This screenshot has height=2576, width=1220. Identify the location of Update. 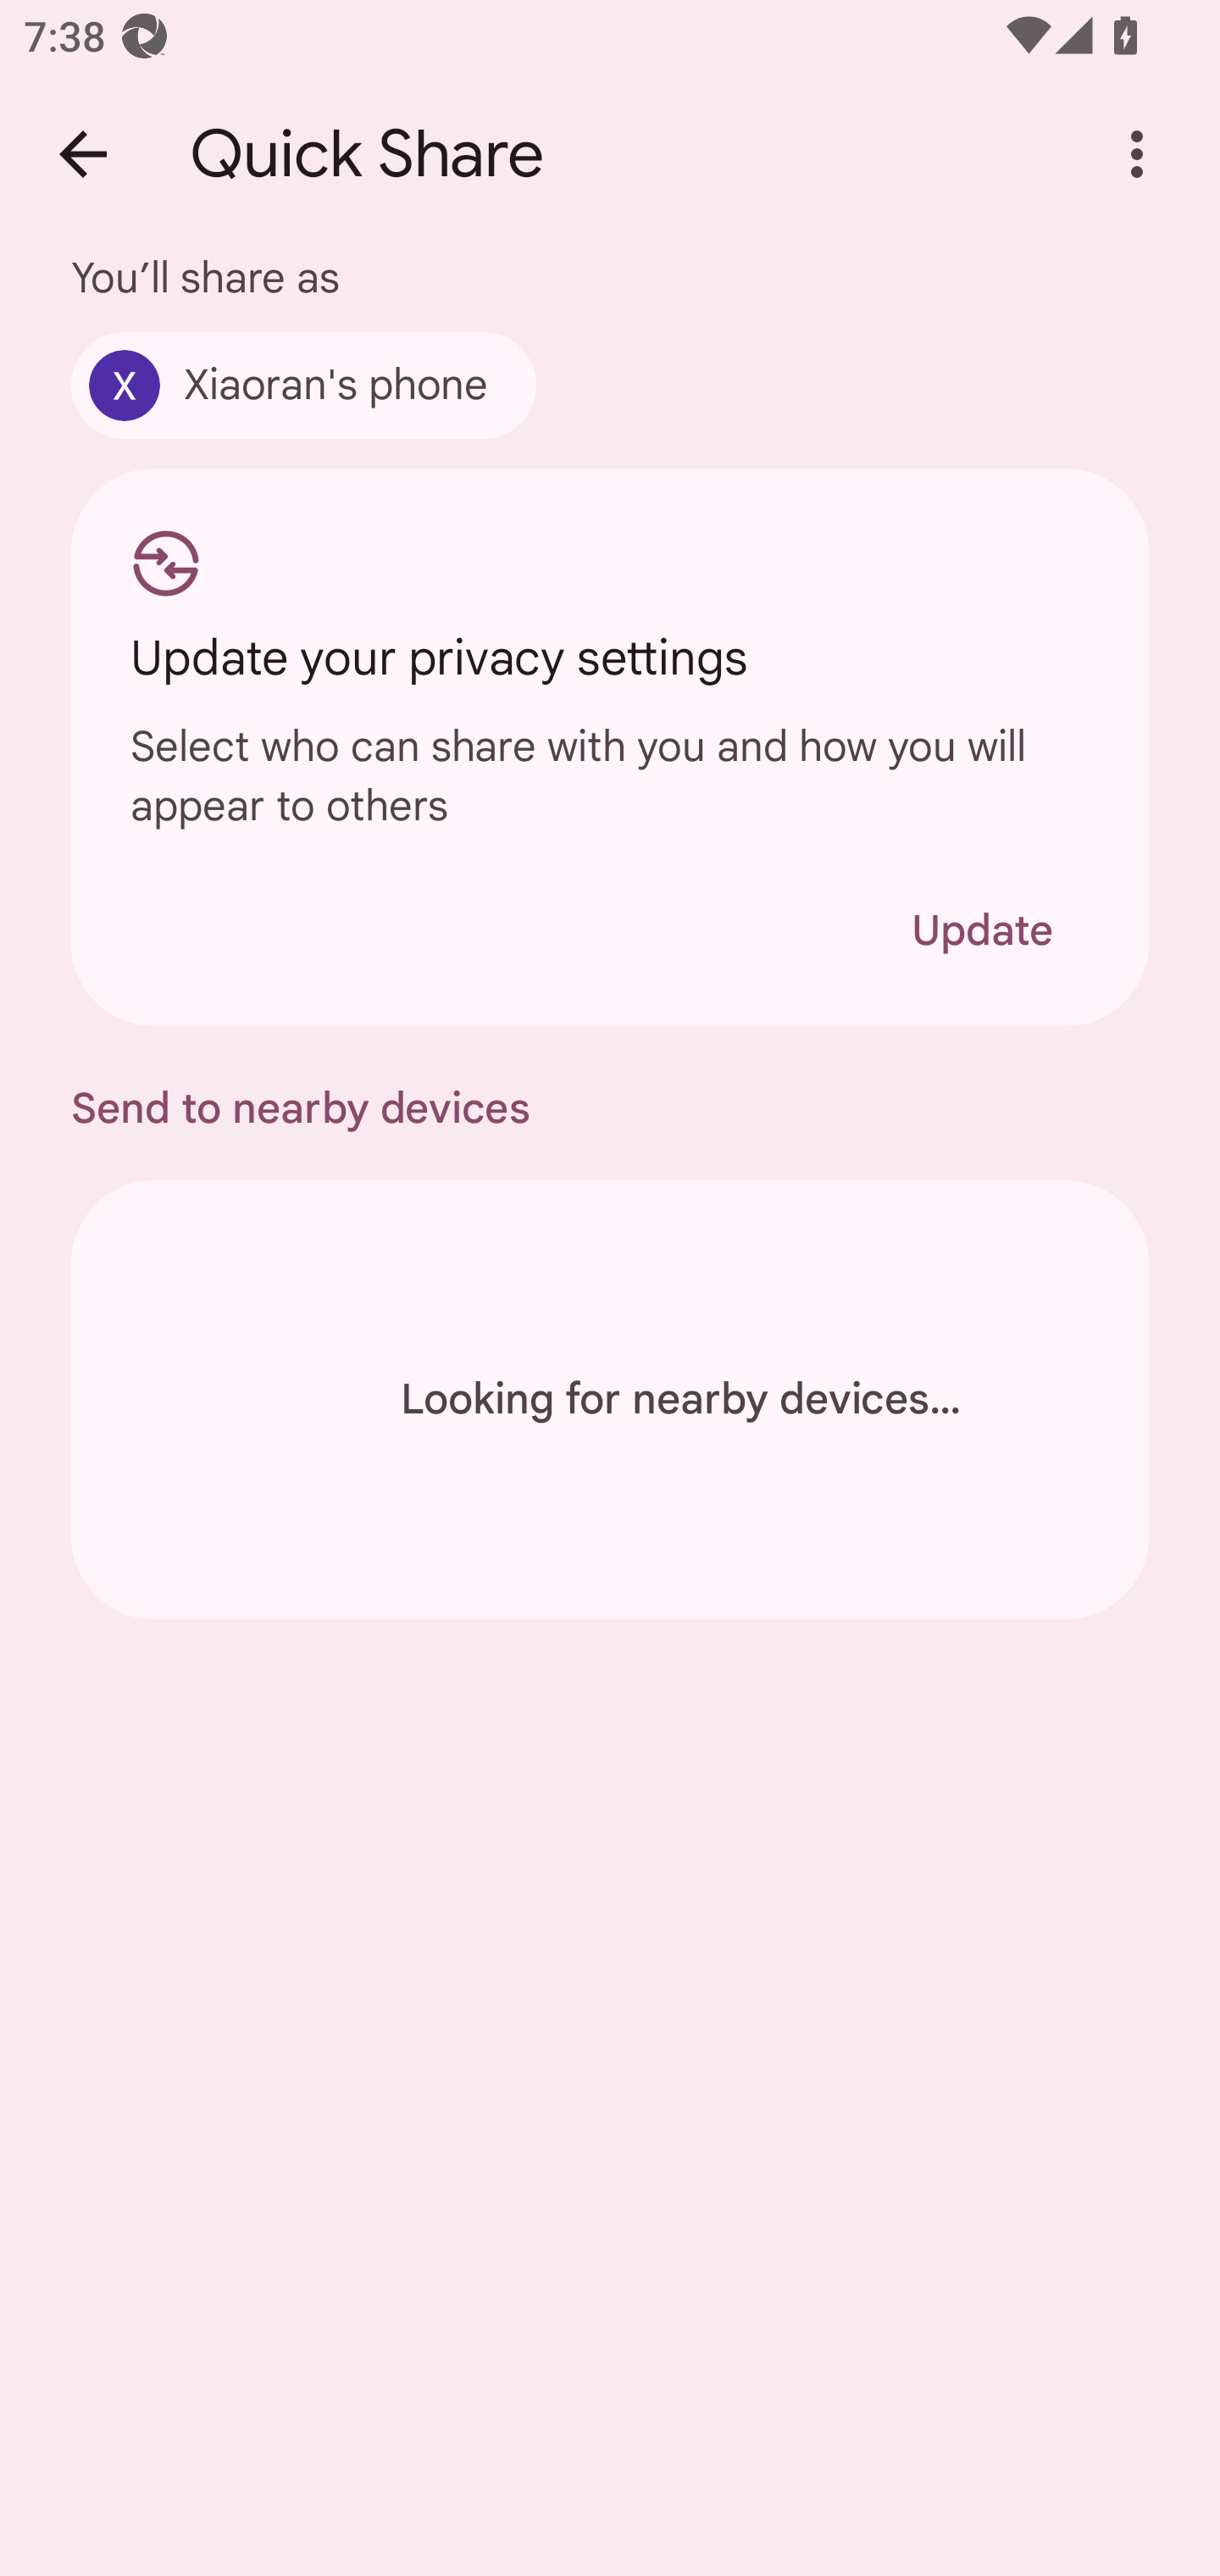
(982, 930).